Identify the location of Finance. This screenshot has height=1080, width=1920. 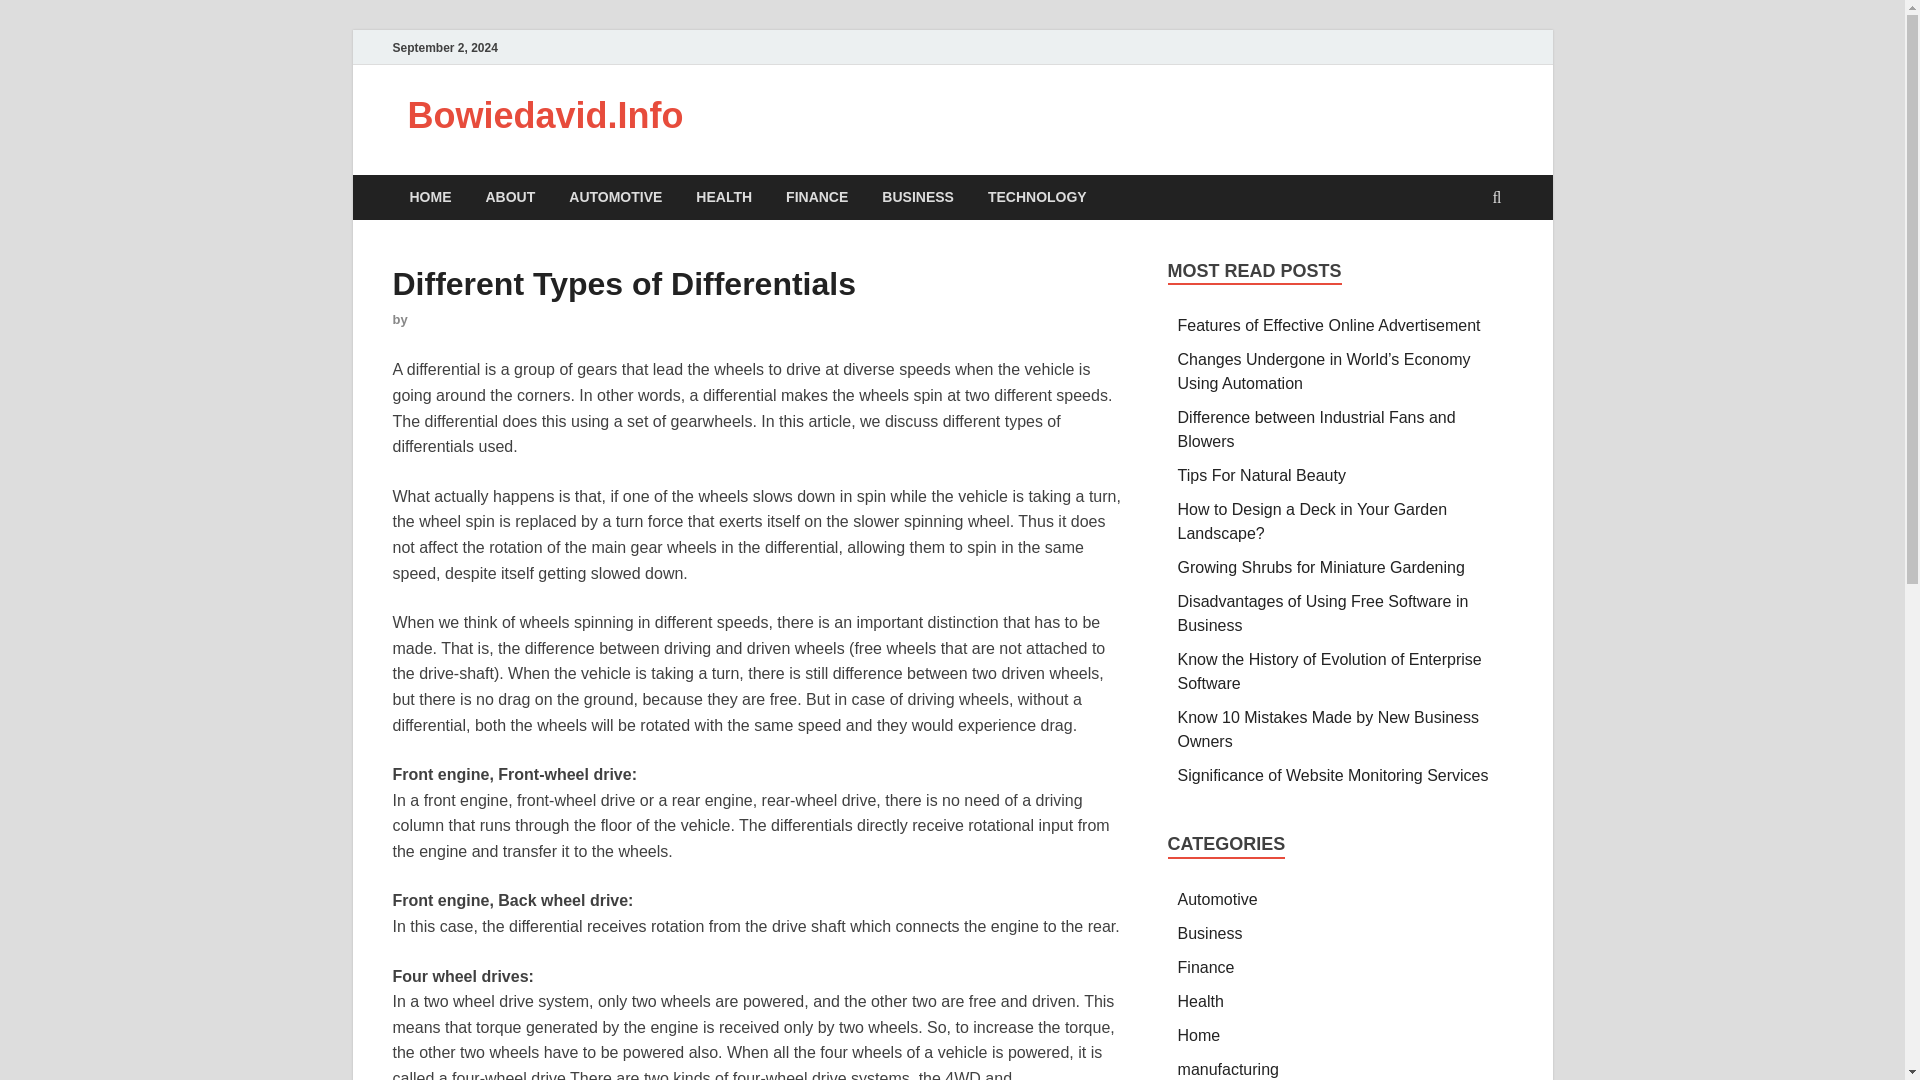
(1206, 968).